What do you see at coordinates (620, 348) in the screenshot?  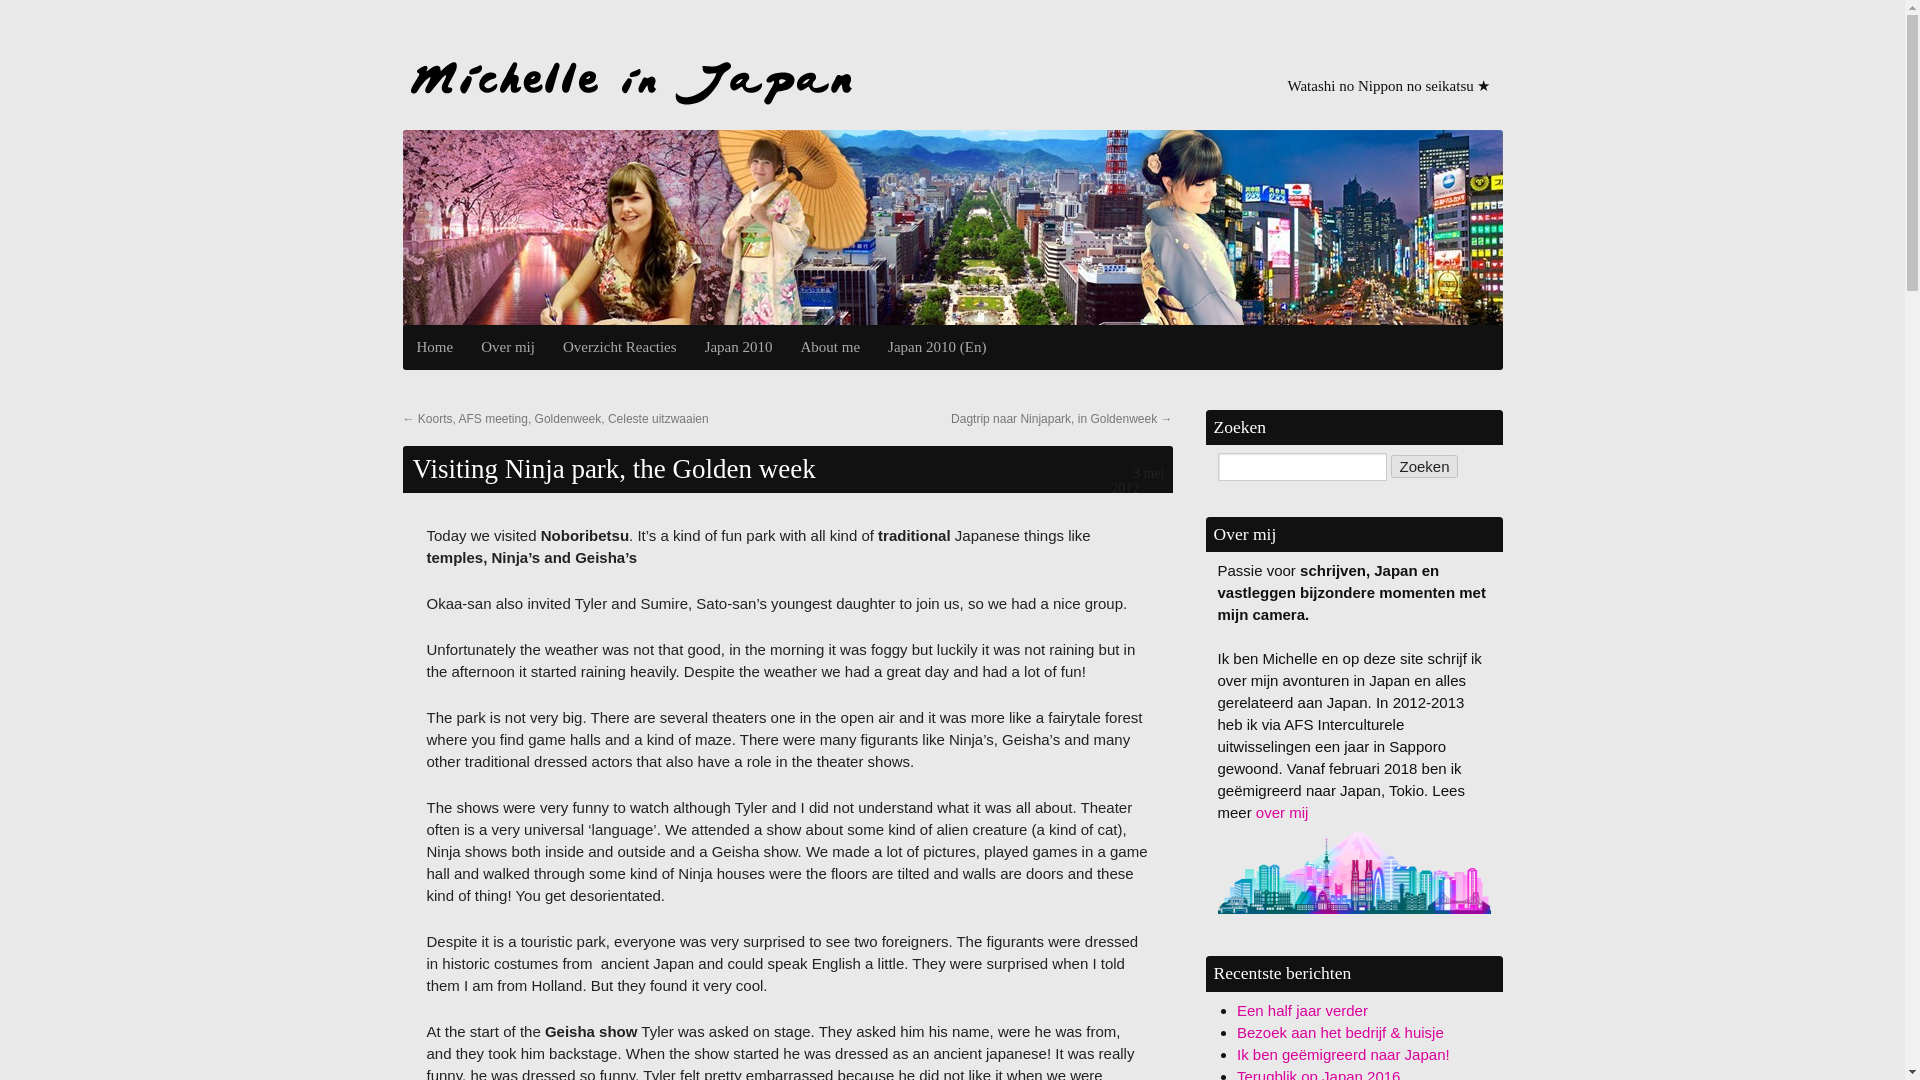 I see `Overzicht Reacties` at bounding box center [620, 348].